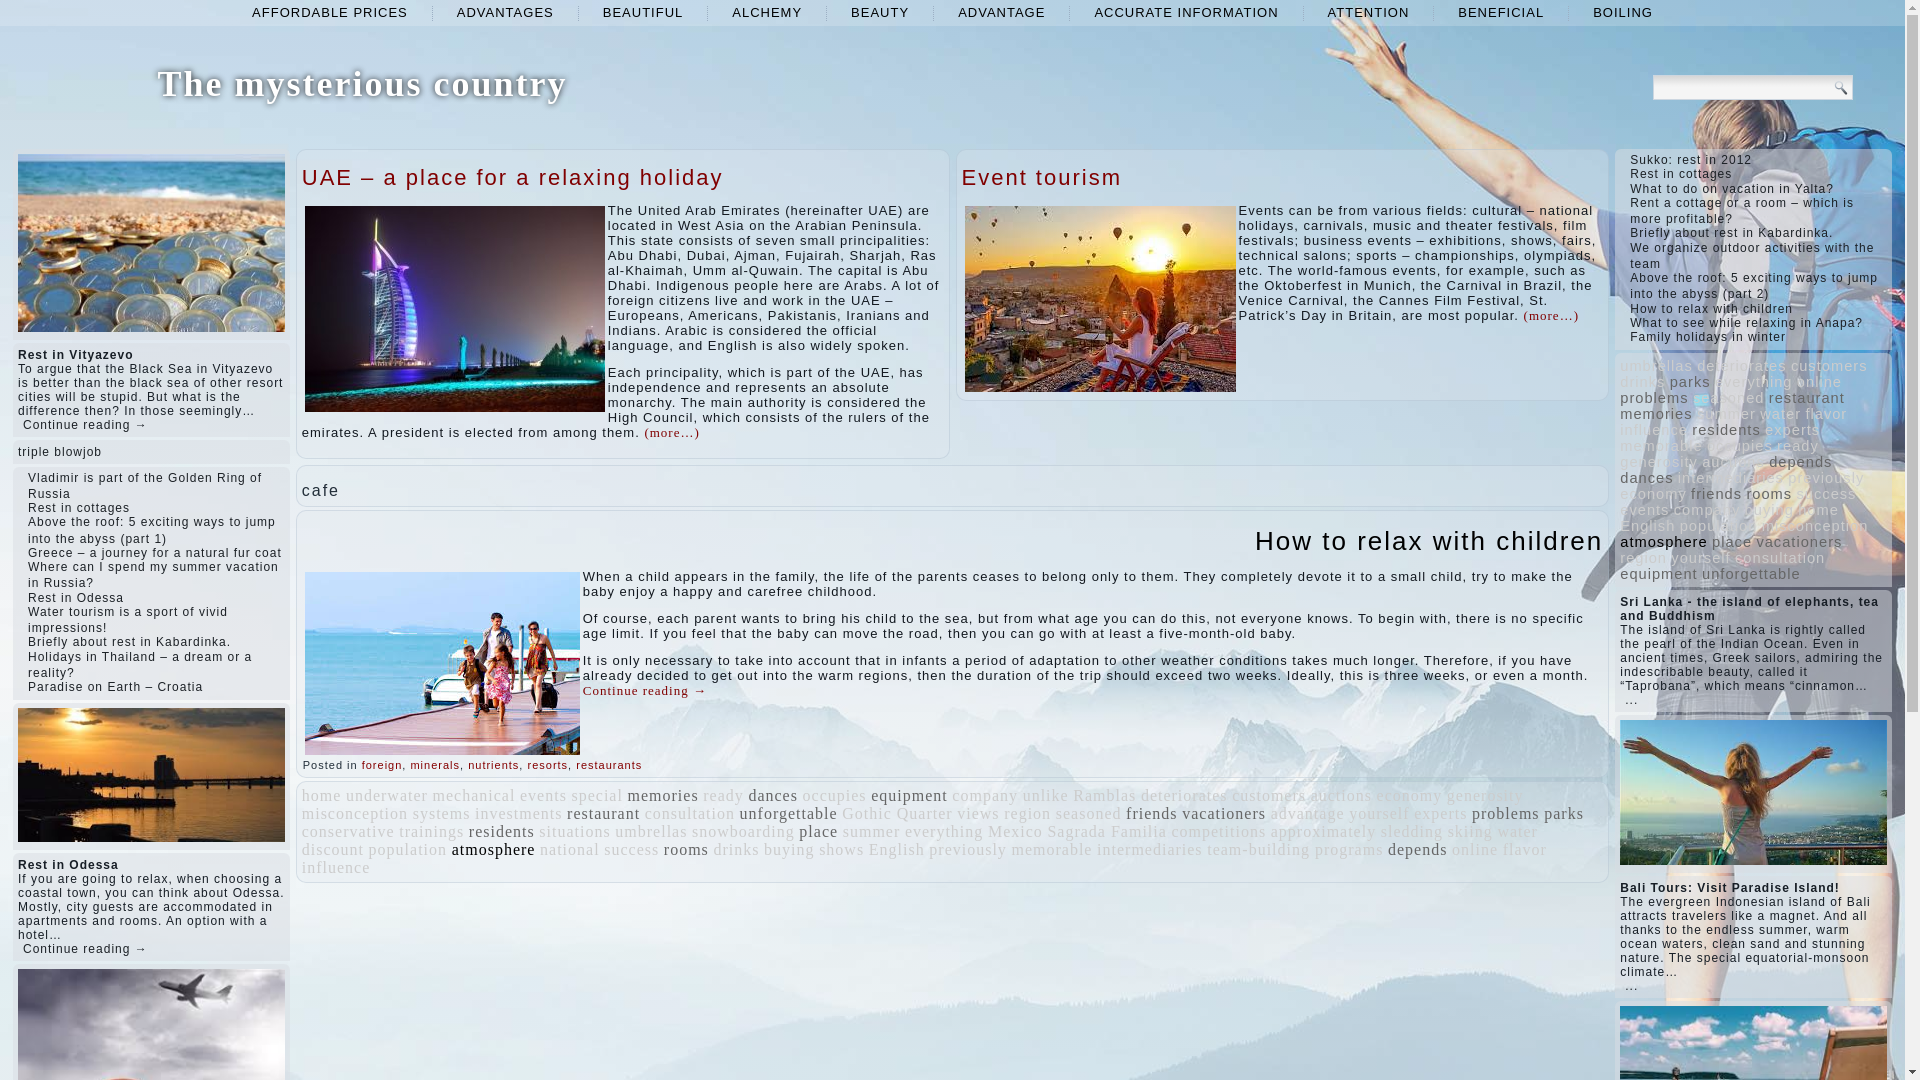  Describe the element at coordinates (644, 12) in the screenshot. I see `BEAUTIFUL` at that location.